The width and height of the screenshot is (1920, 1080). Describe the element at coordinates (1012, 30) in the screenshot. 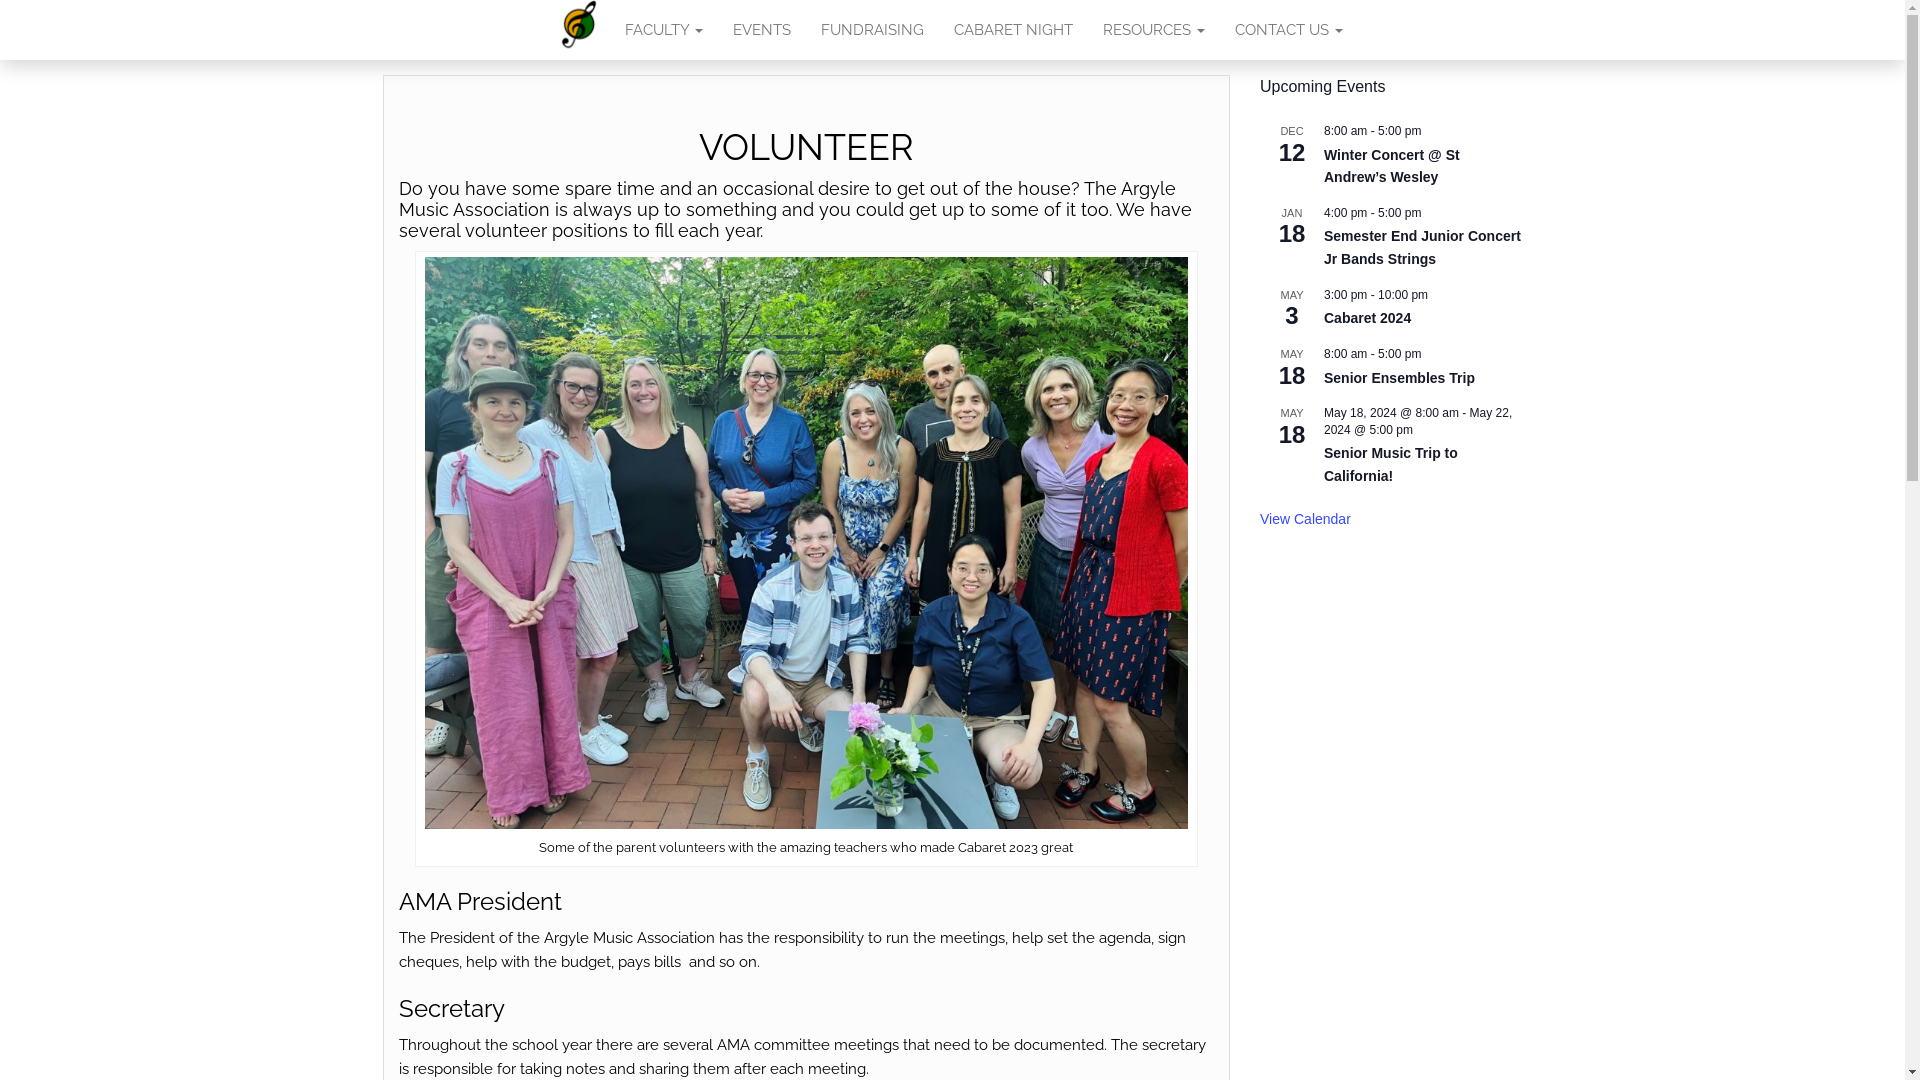

I see `CABARET NIGHT` at that location.